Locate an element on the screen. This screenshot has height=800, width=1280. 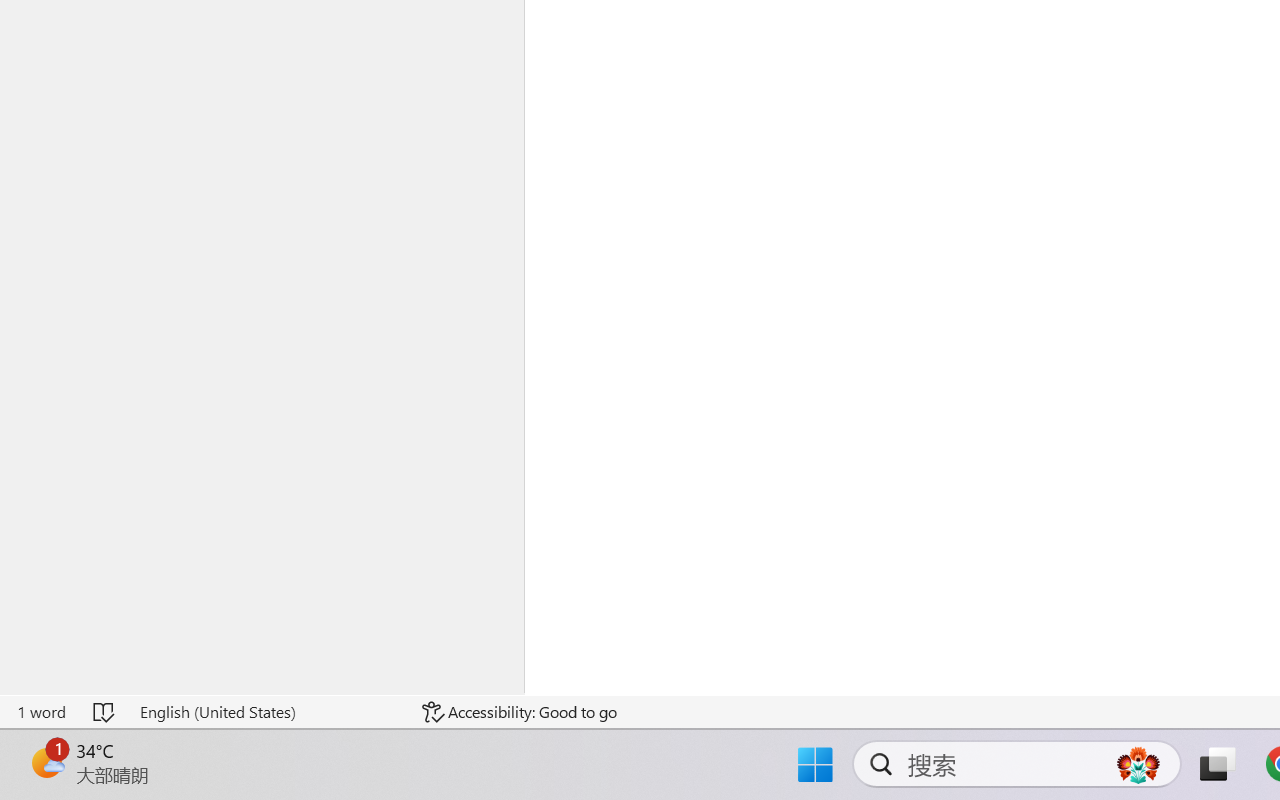
Spelling and Grammar Check No Errors is located at coordinates (105, 712).